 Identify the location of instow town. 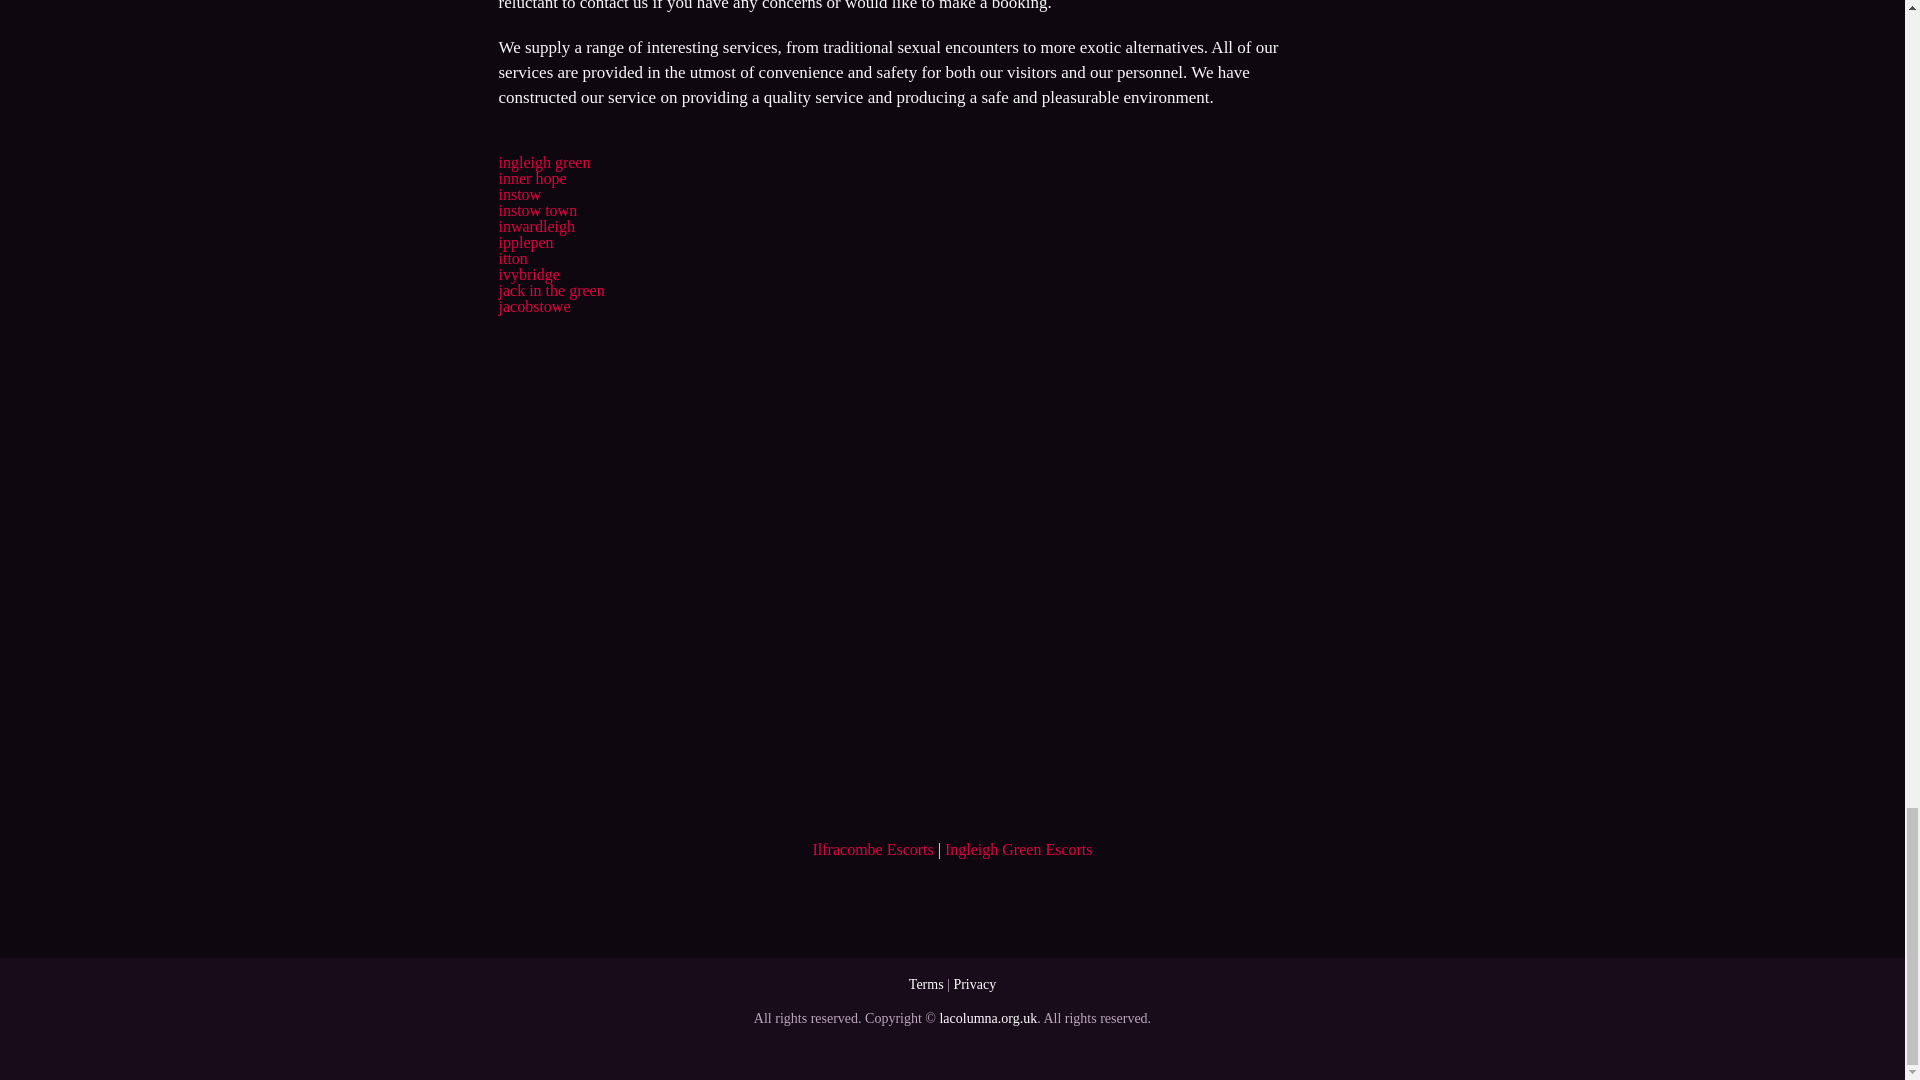
(537, 210).